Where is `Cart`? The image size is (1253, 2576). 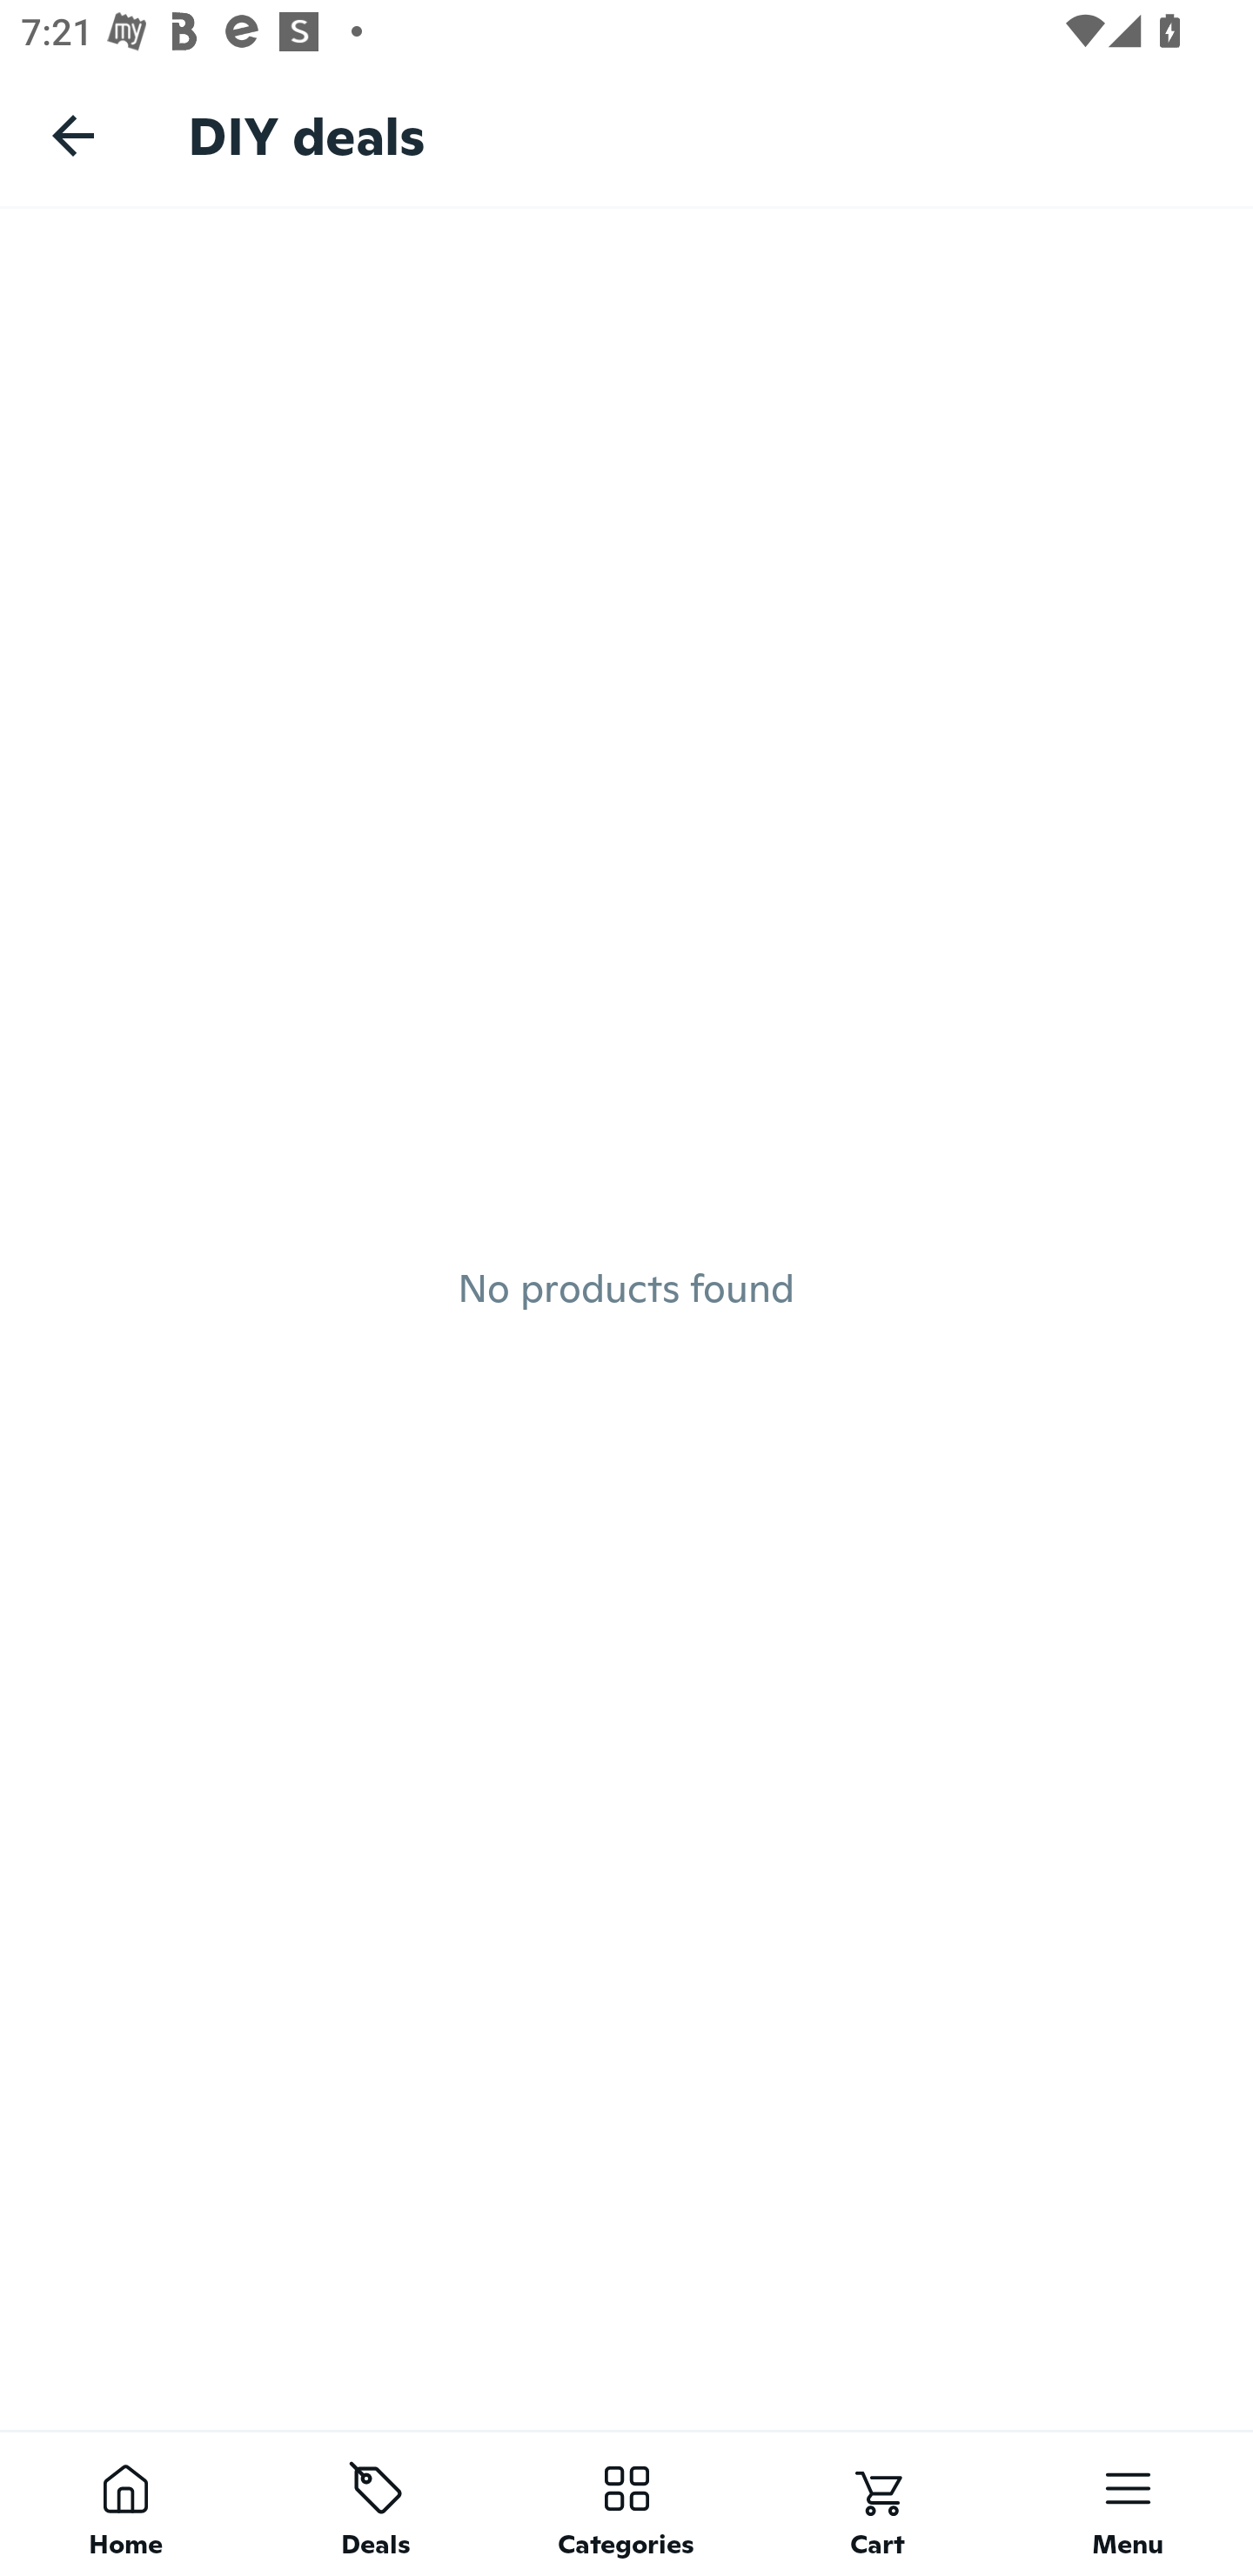 Cart is located at coordinates (877, 2503).